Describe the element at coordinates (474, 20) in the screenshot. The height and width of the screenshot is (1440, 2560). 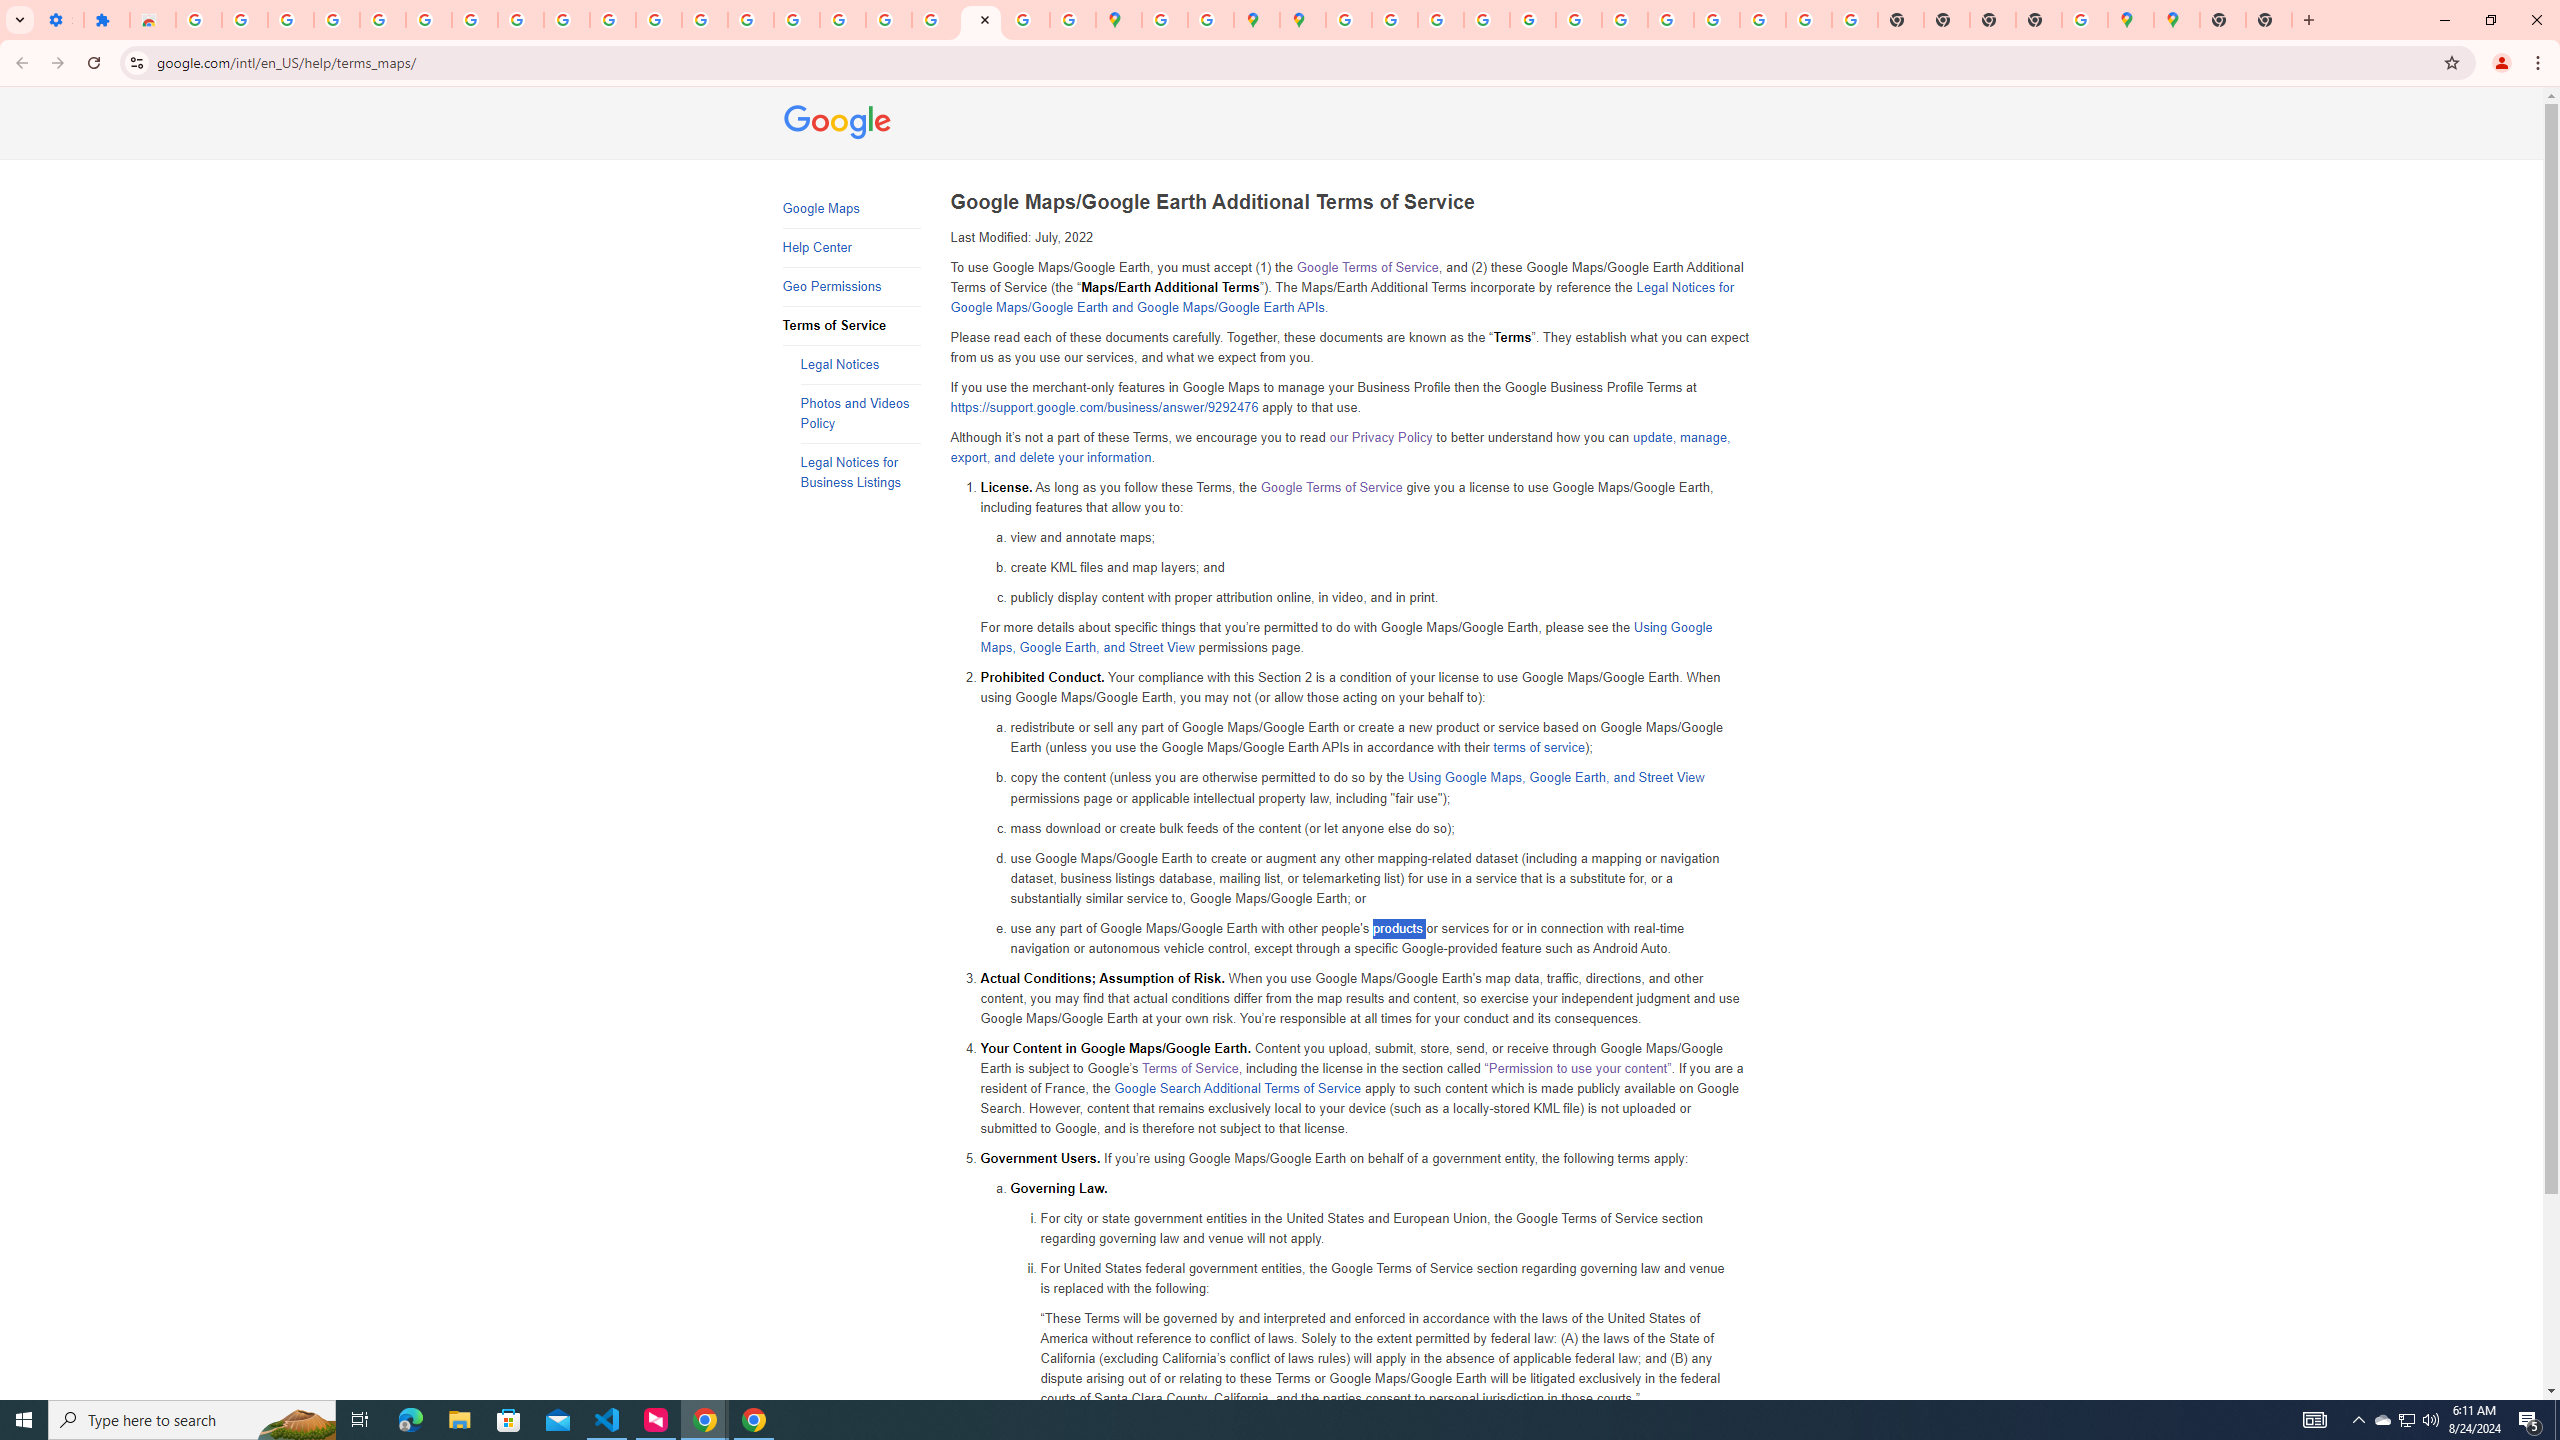
I see `Google Account Help` at that location.